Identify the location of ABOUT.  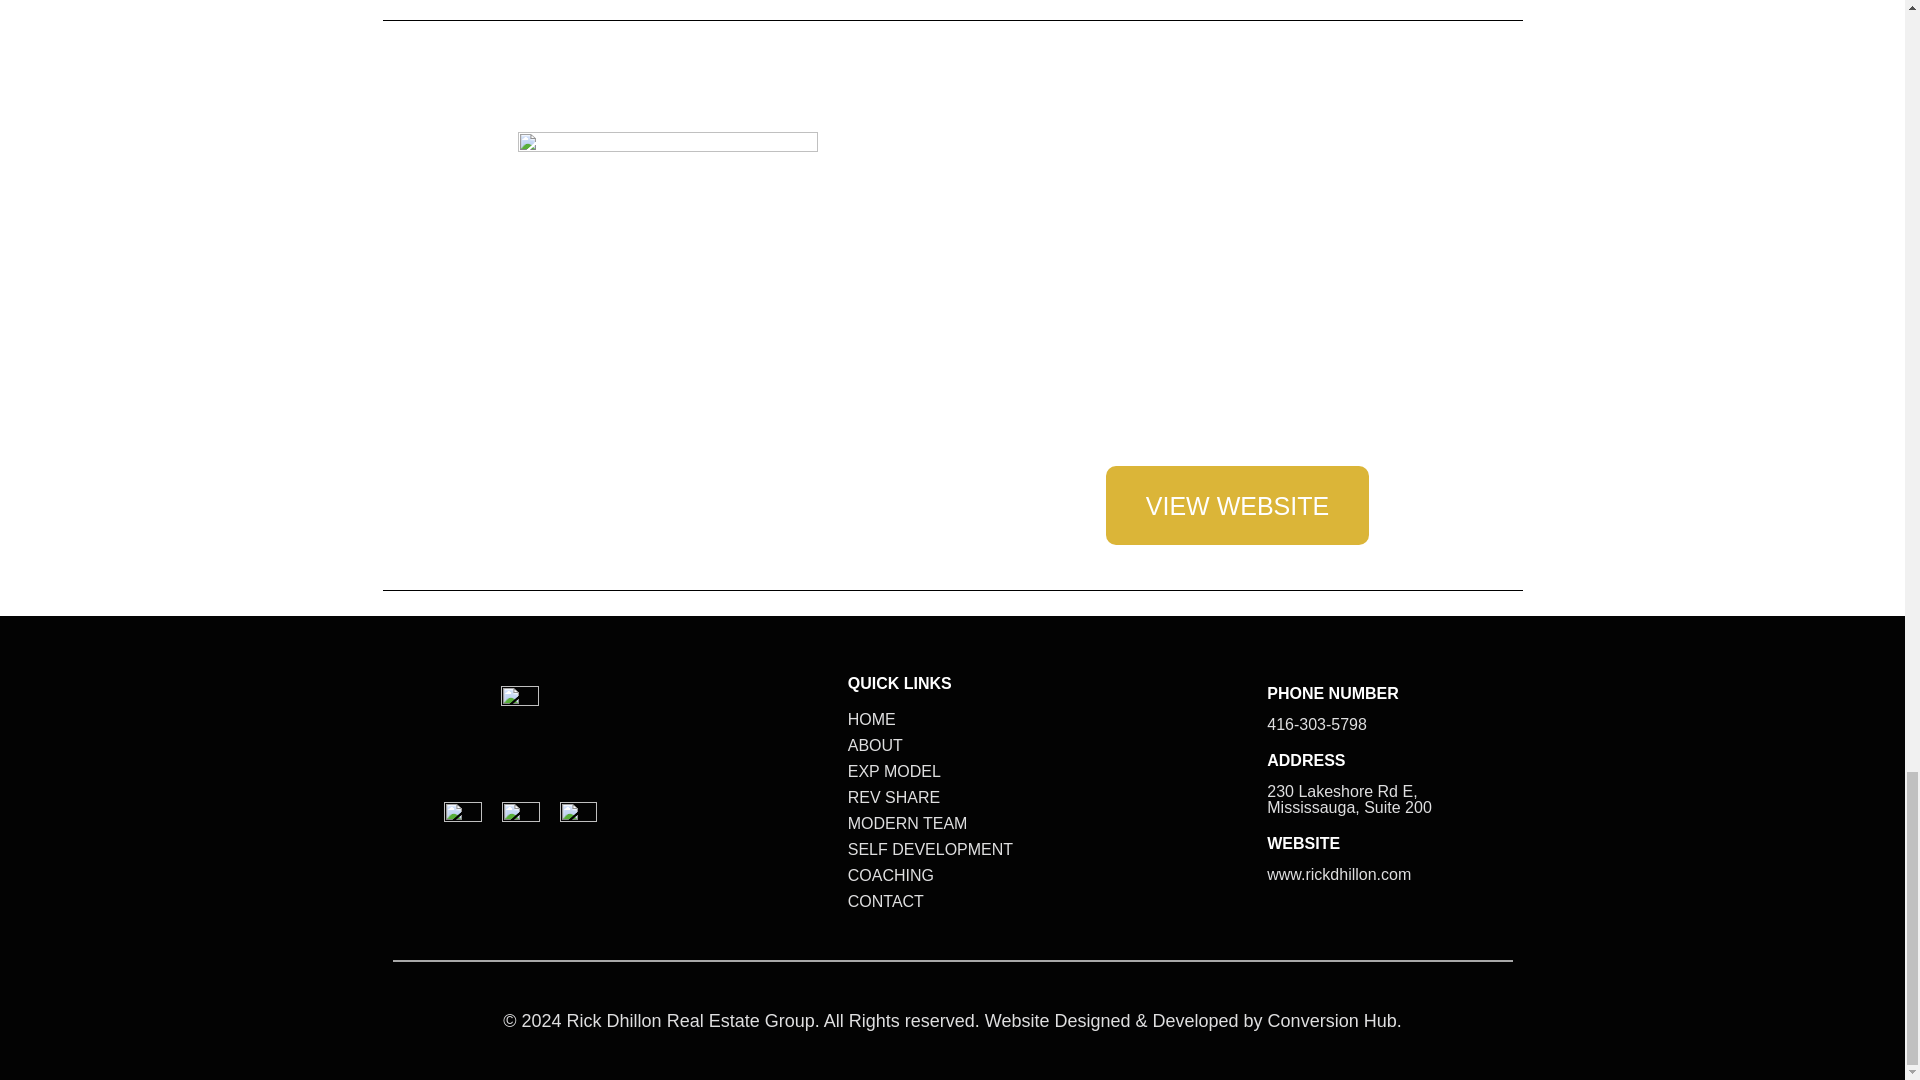
(875, 744).